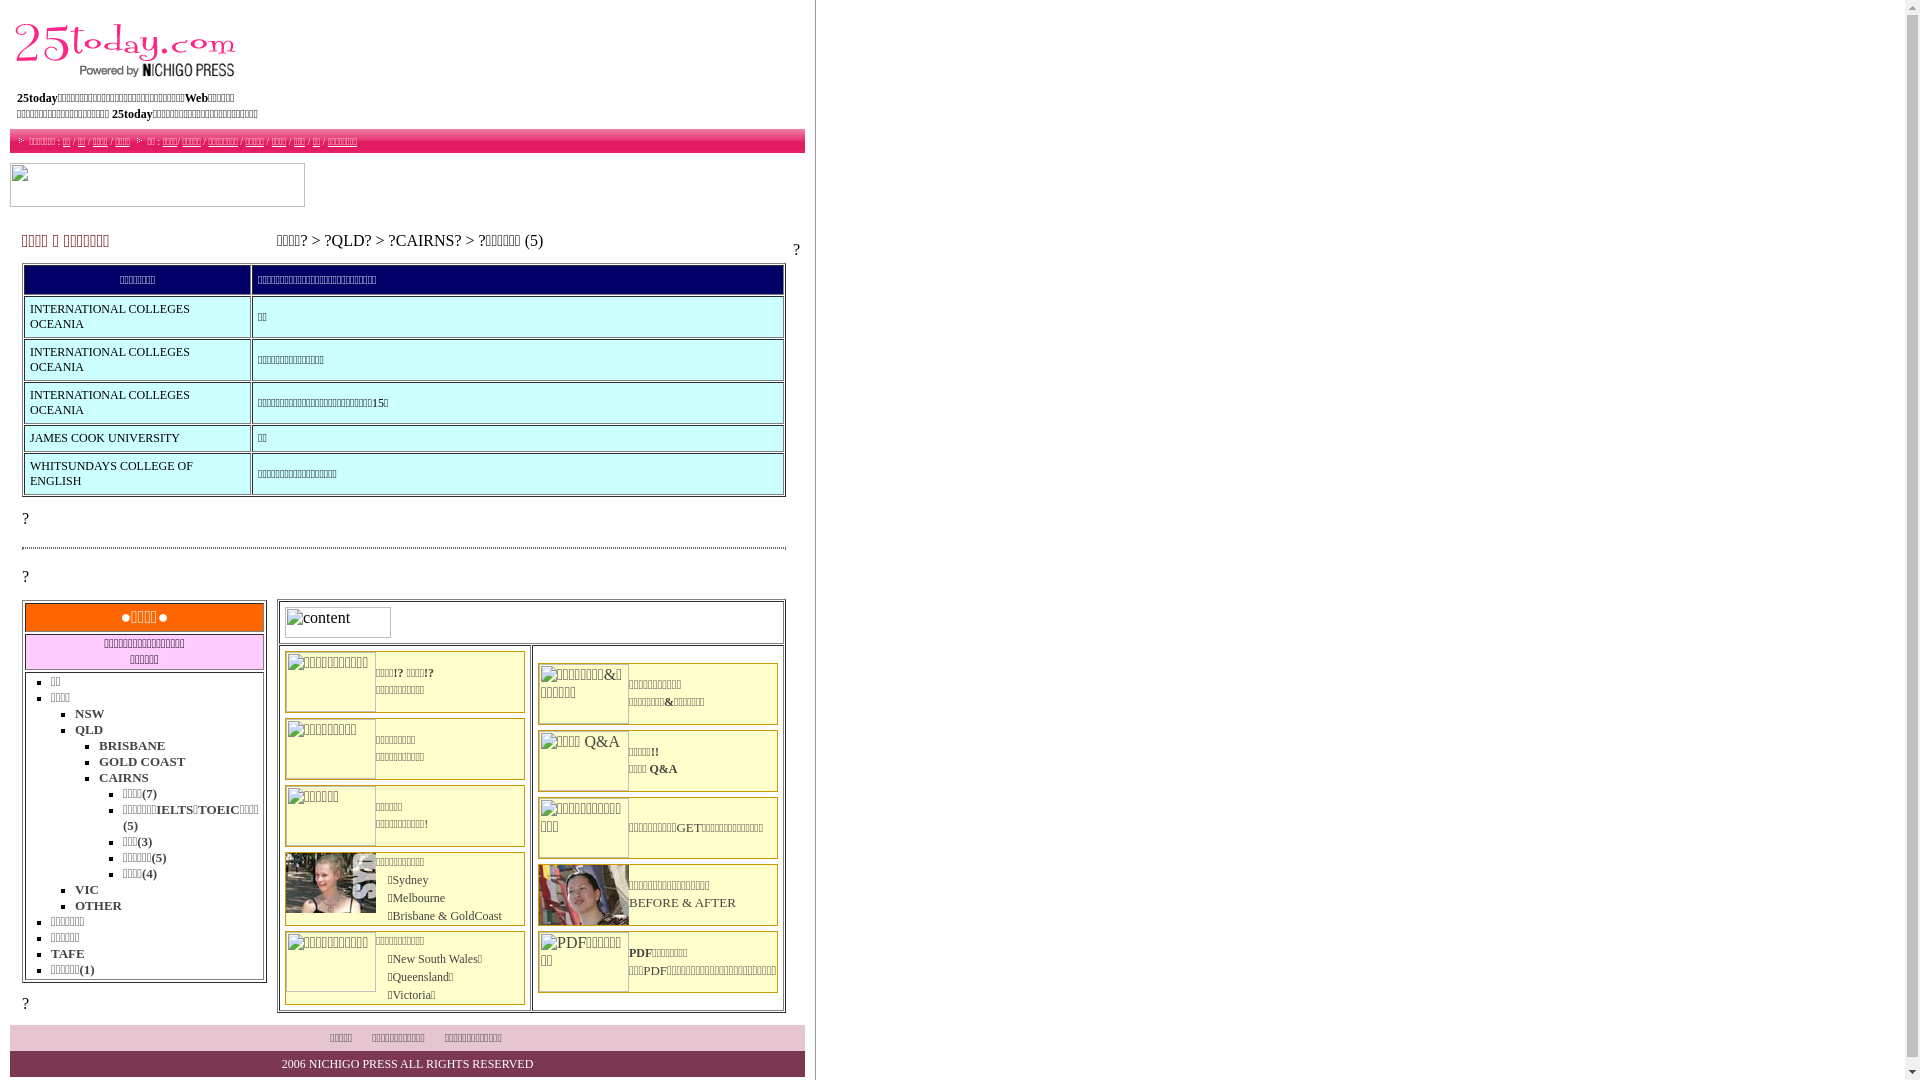  Describe the element at coordinates (410, 880) in the screenshot. I see `Sydney` at that location.